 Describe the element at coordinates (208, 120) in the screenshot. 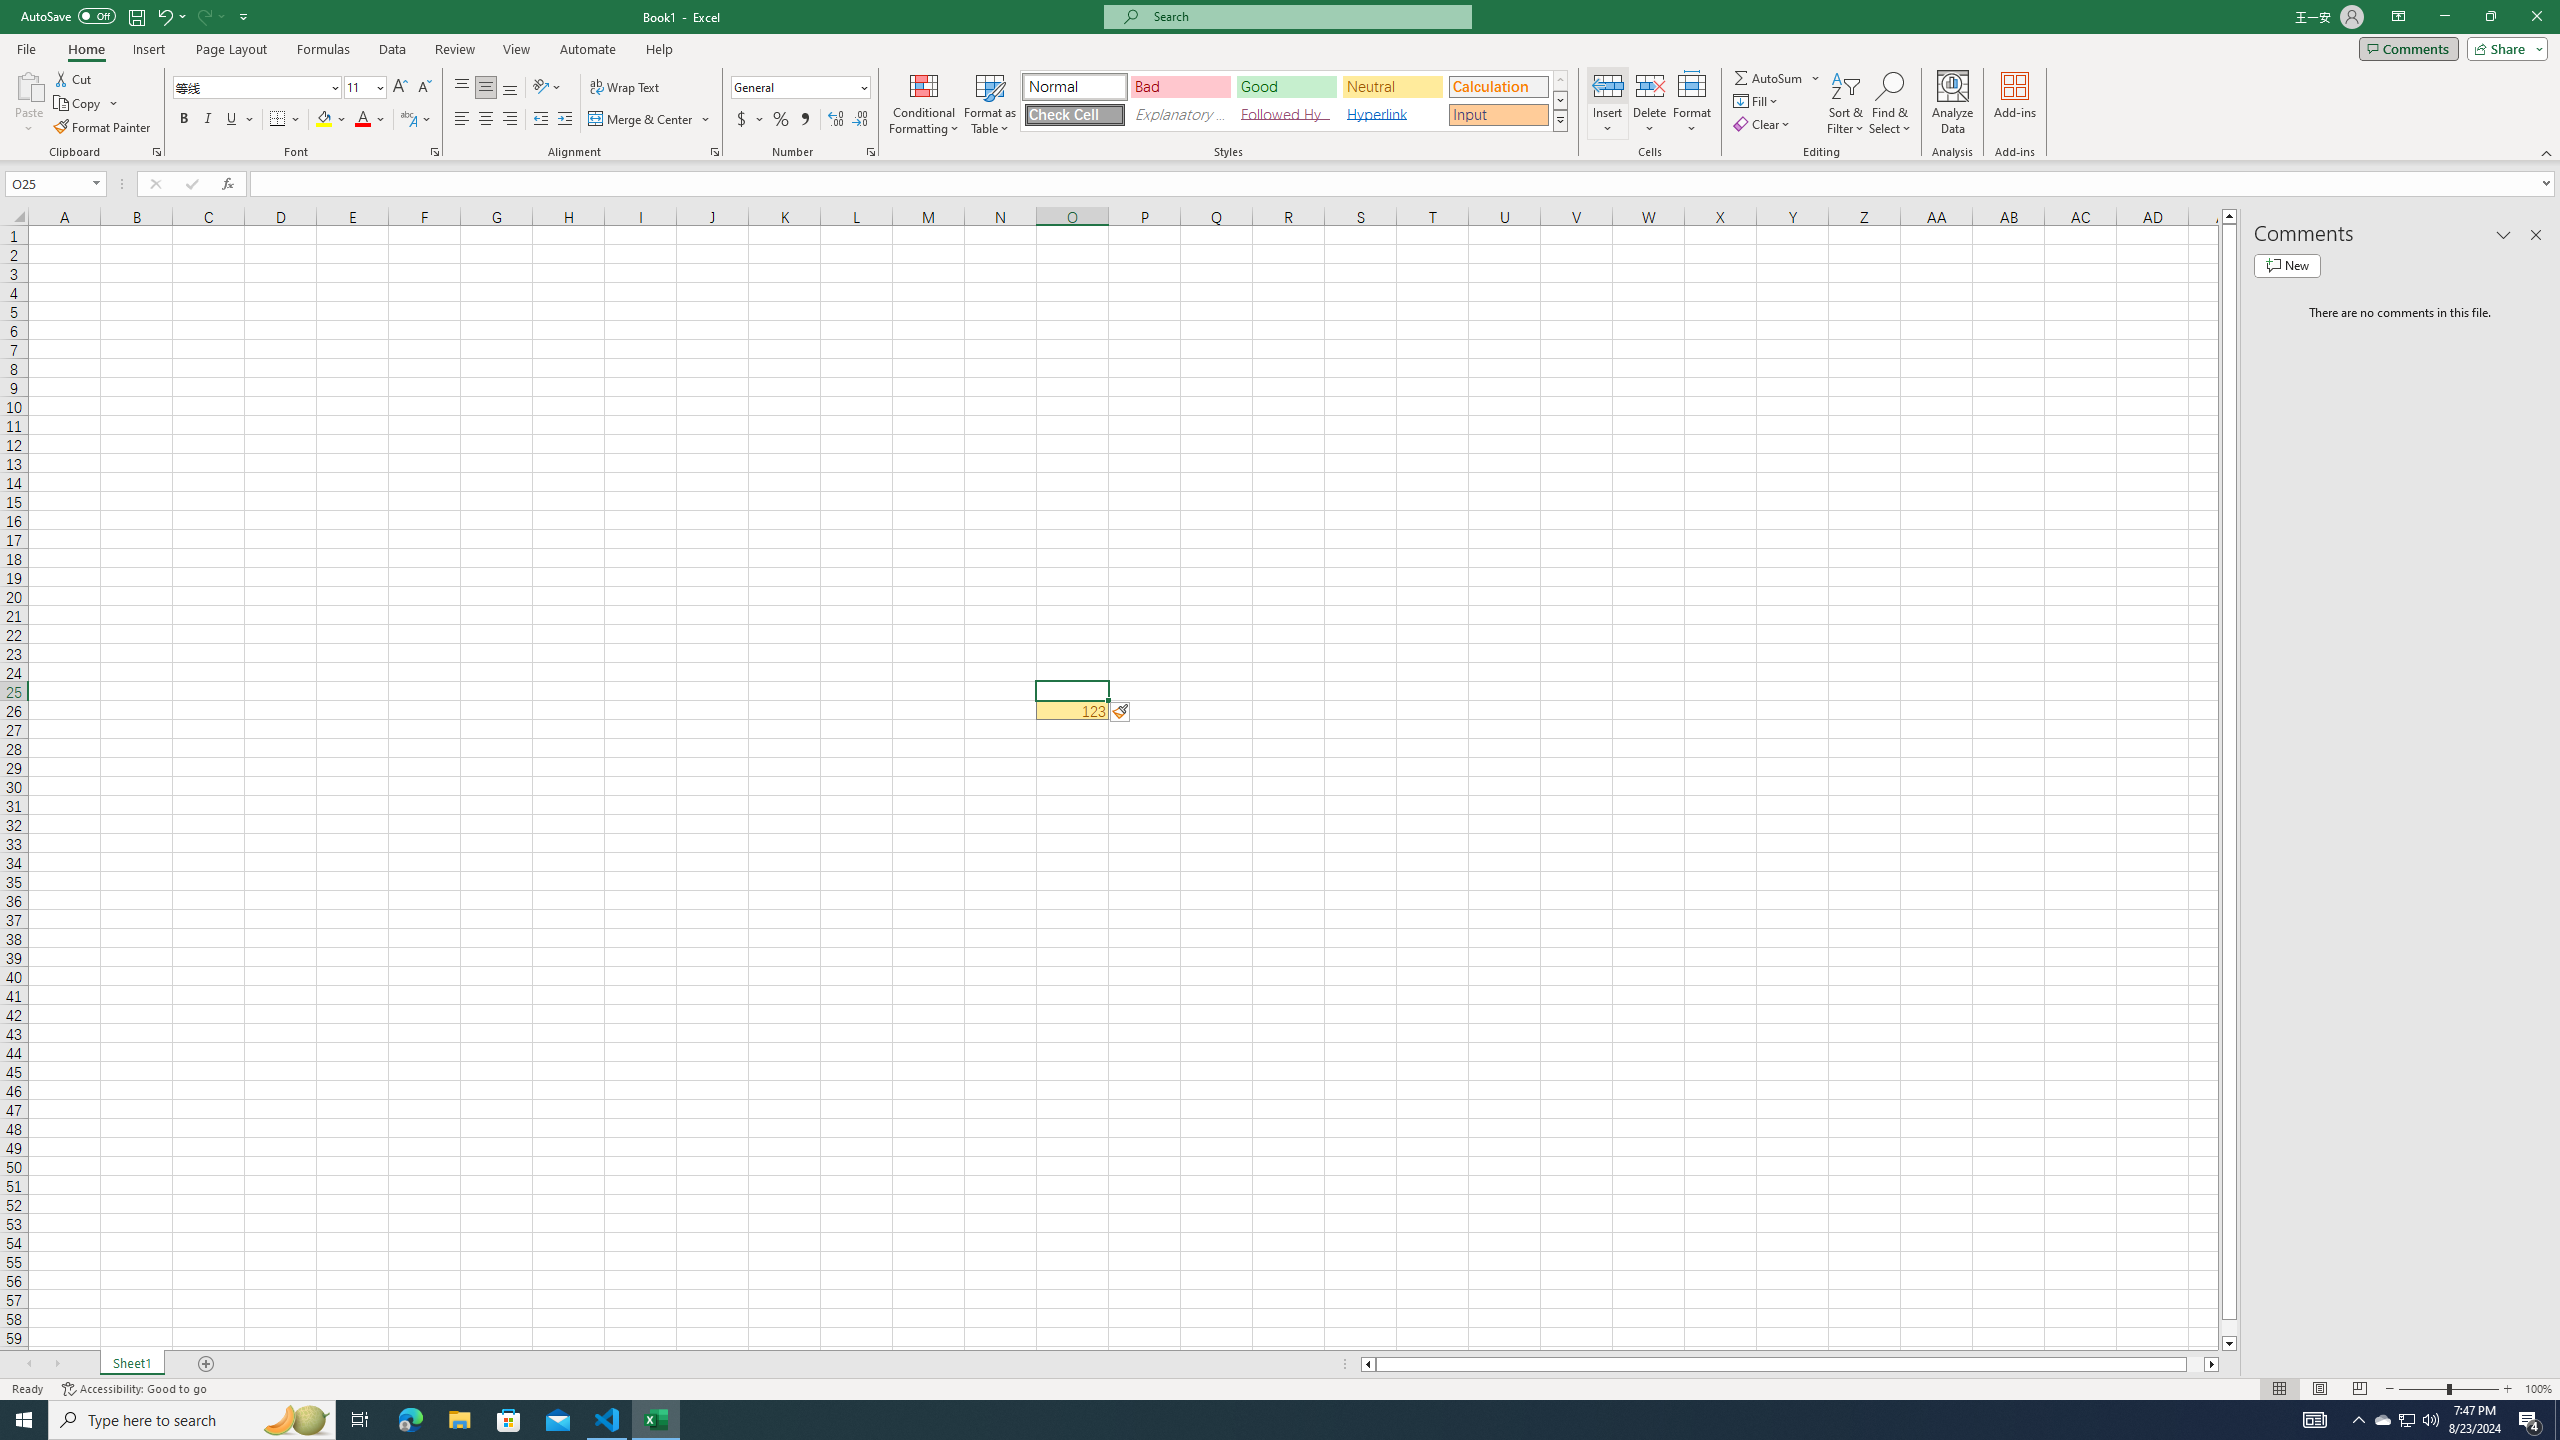

I see `Italic` at that location.